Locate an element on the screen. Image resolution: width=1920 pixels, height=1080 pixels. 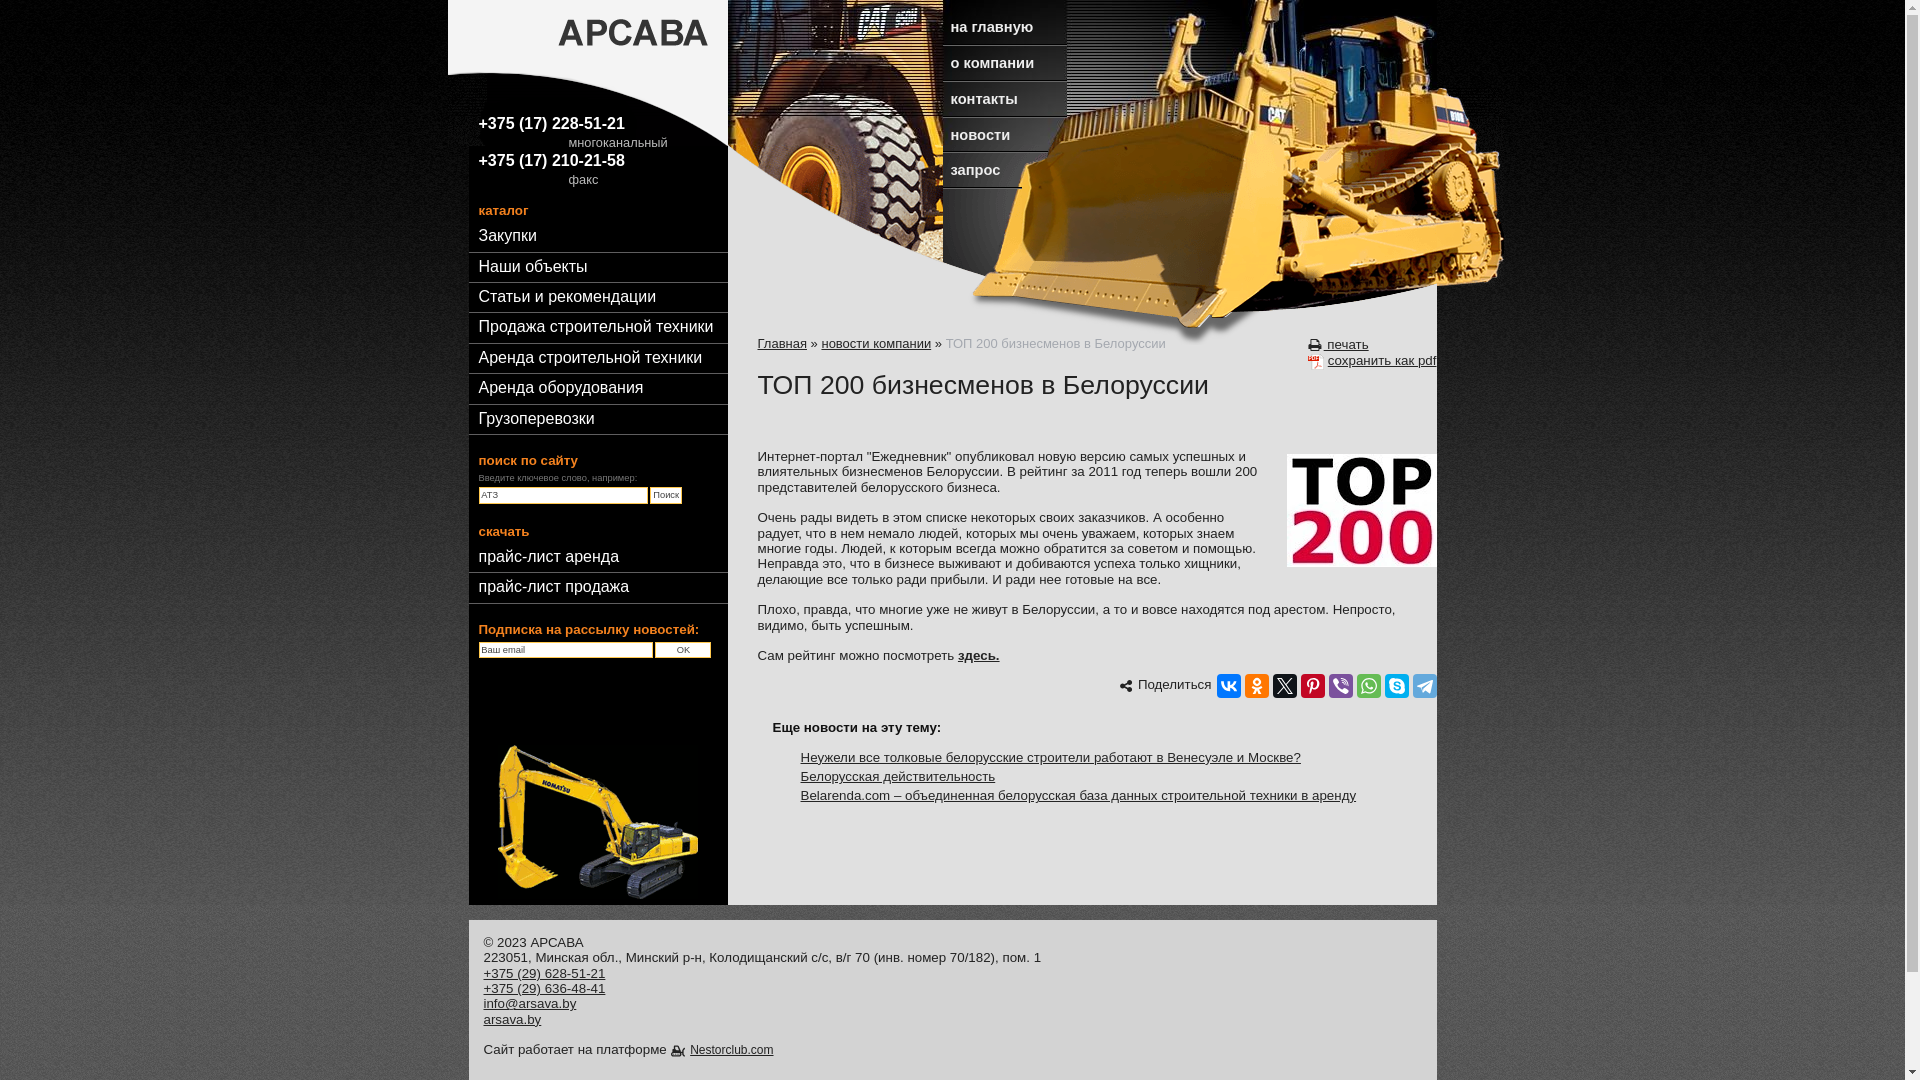
Pinterest is located at coordinates (1312, 686).